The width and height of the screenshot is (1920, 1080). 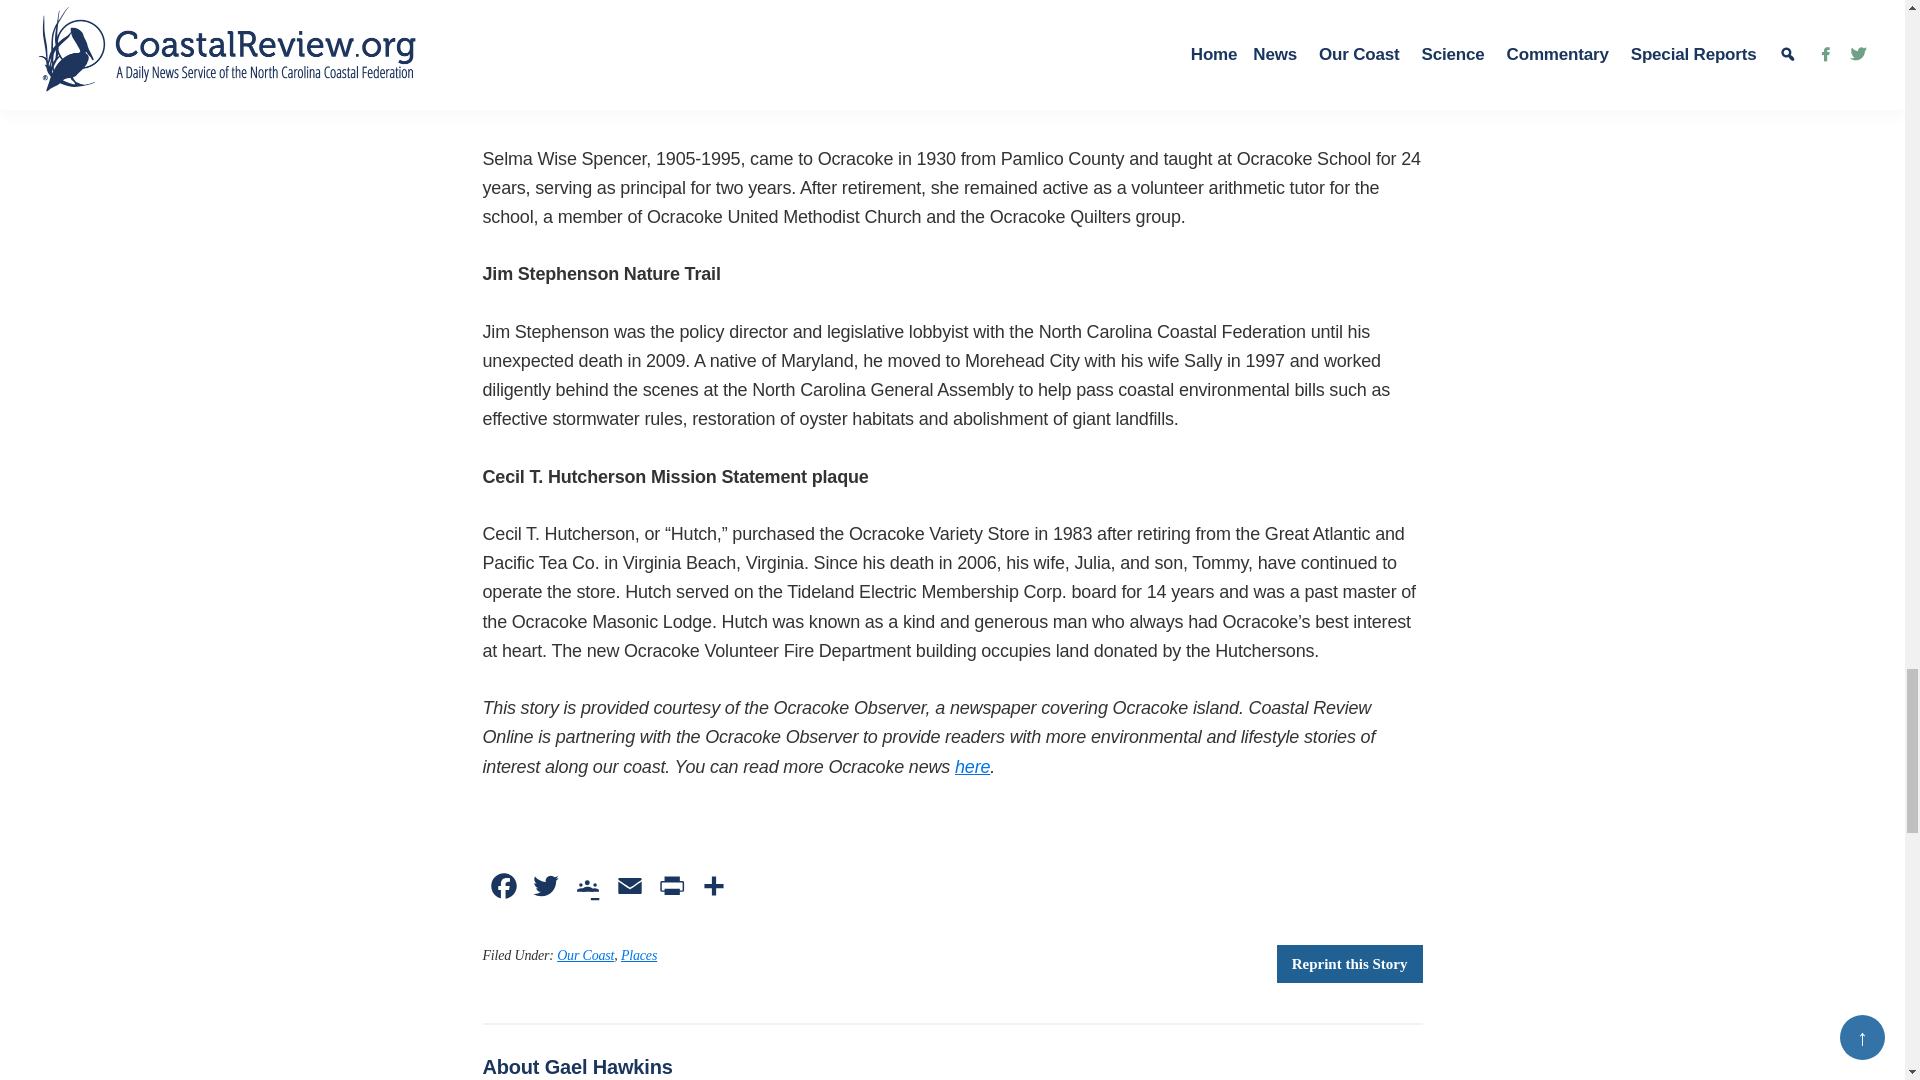 I want to click on Email, so click(x=629, y=892).